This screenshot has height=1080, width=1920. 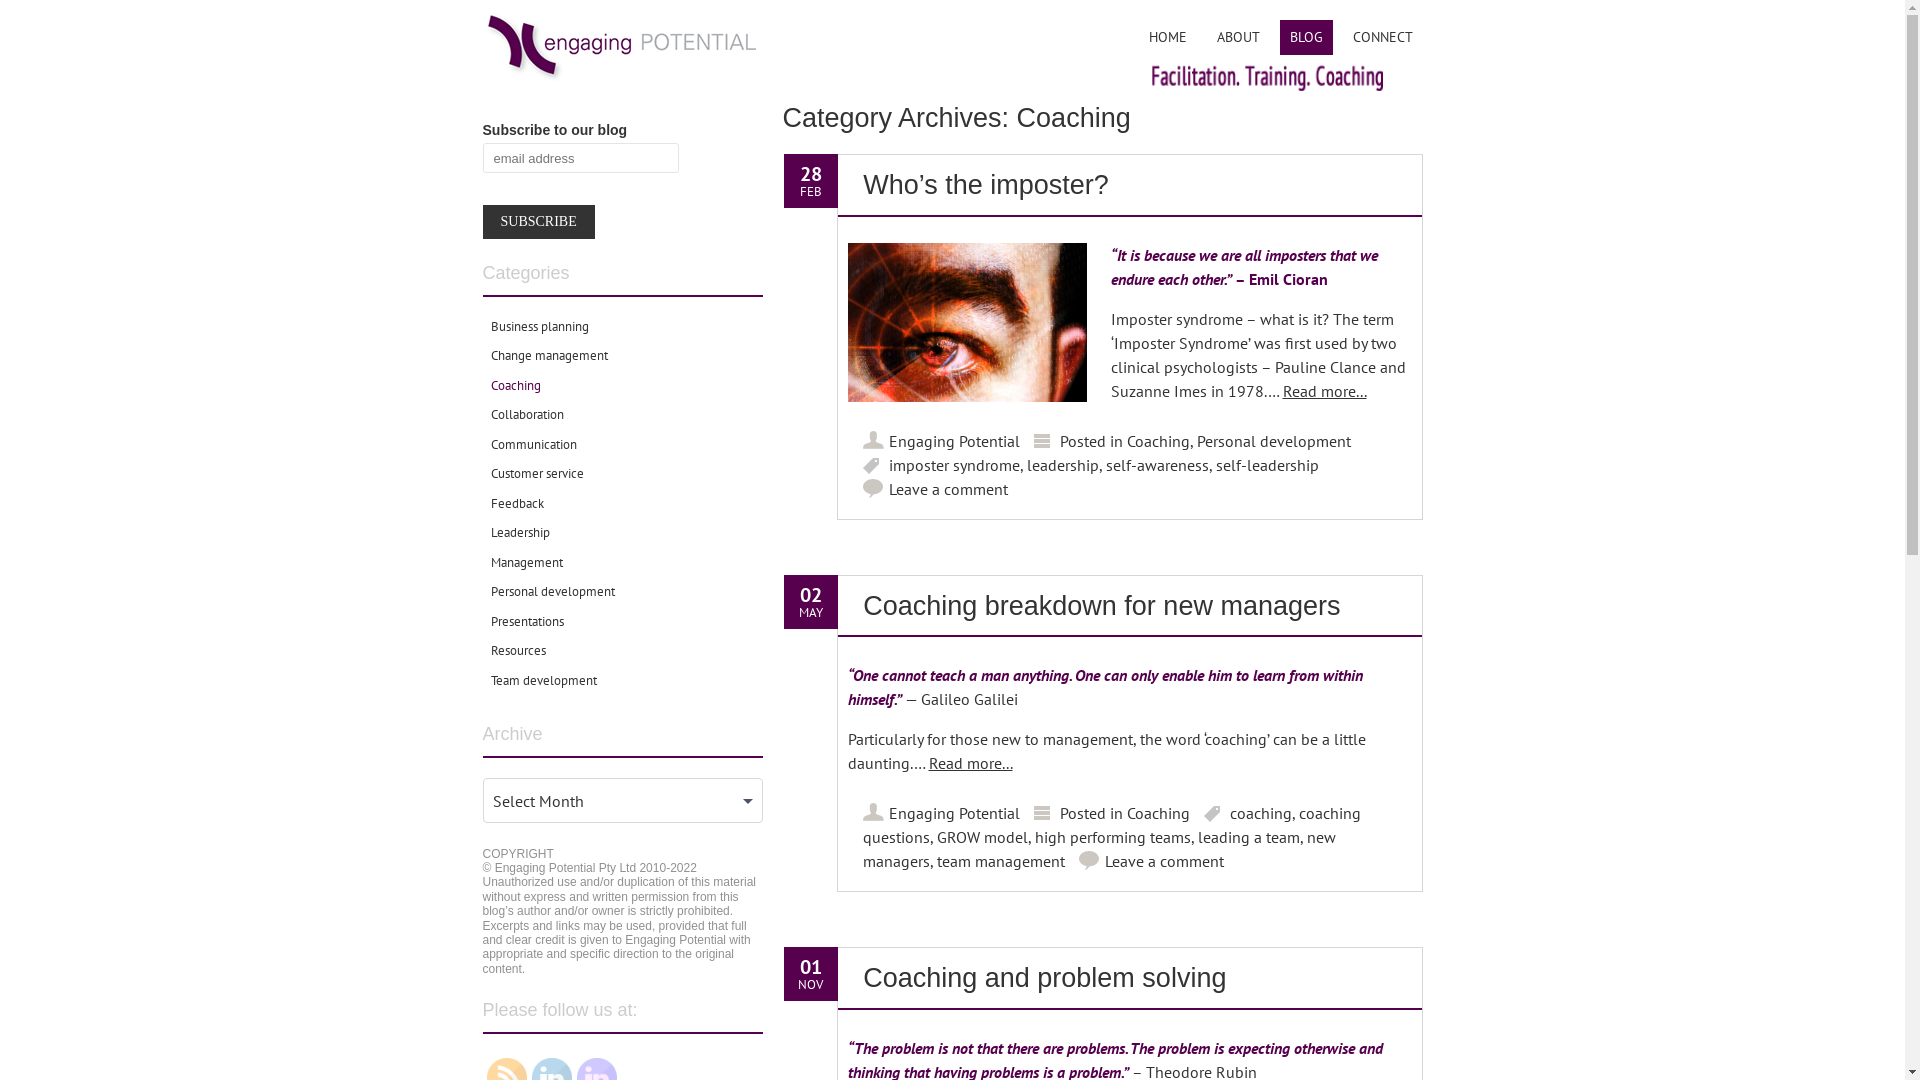 What do you see at coordinates (1100, 849) in the screenshot?
I see `new managers` at bounding box center [1100, 849].